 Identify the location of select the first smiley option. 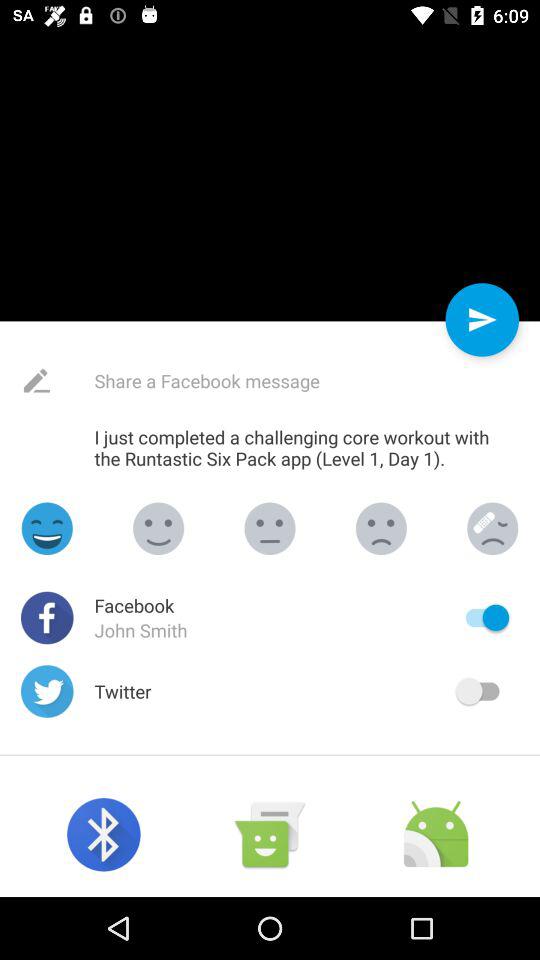
(47, 528).